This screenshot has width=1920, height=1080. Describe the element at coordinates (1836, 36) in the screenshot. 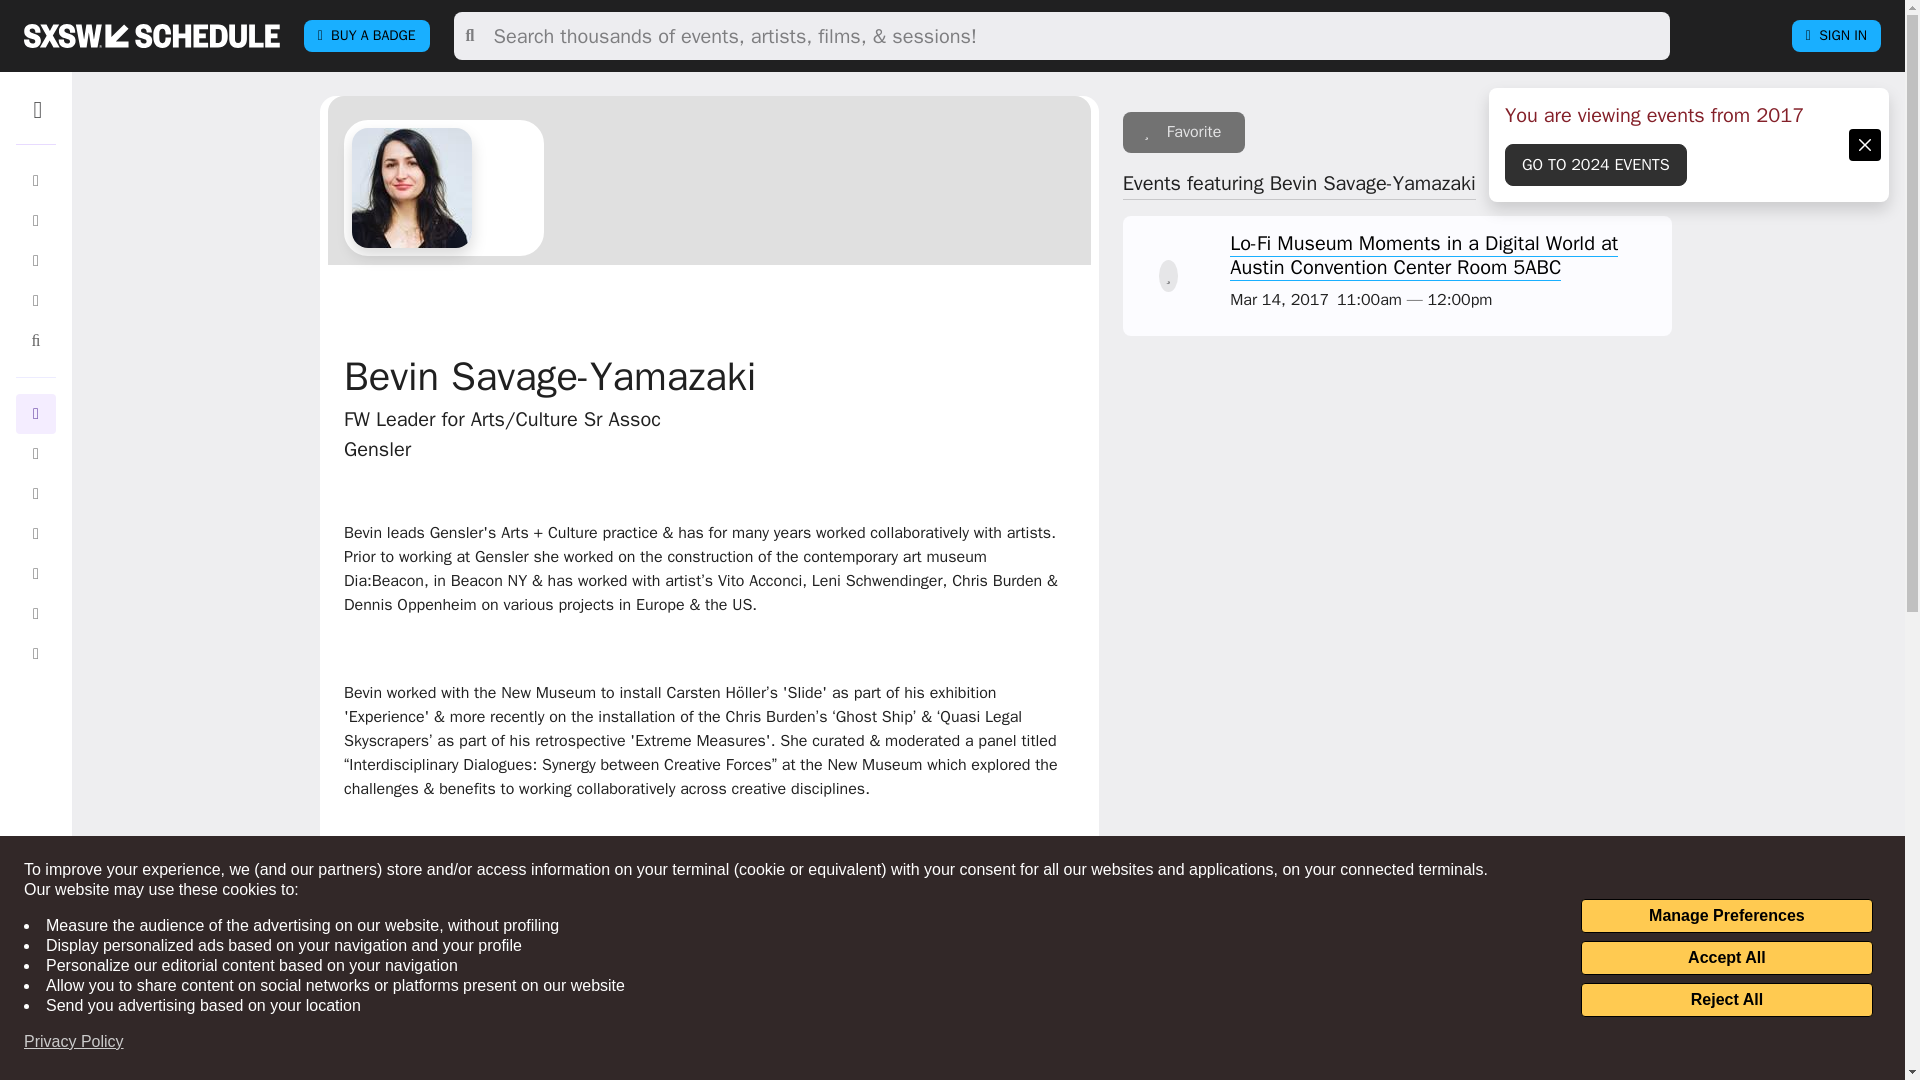

I see `SIGN IN` at that location.